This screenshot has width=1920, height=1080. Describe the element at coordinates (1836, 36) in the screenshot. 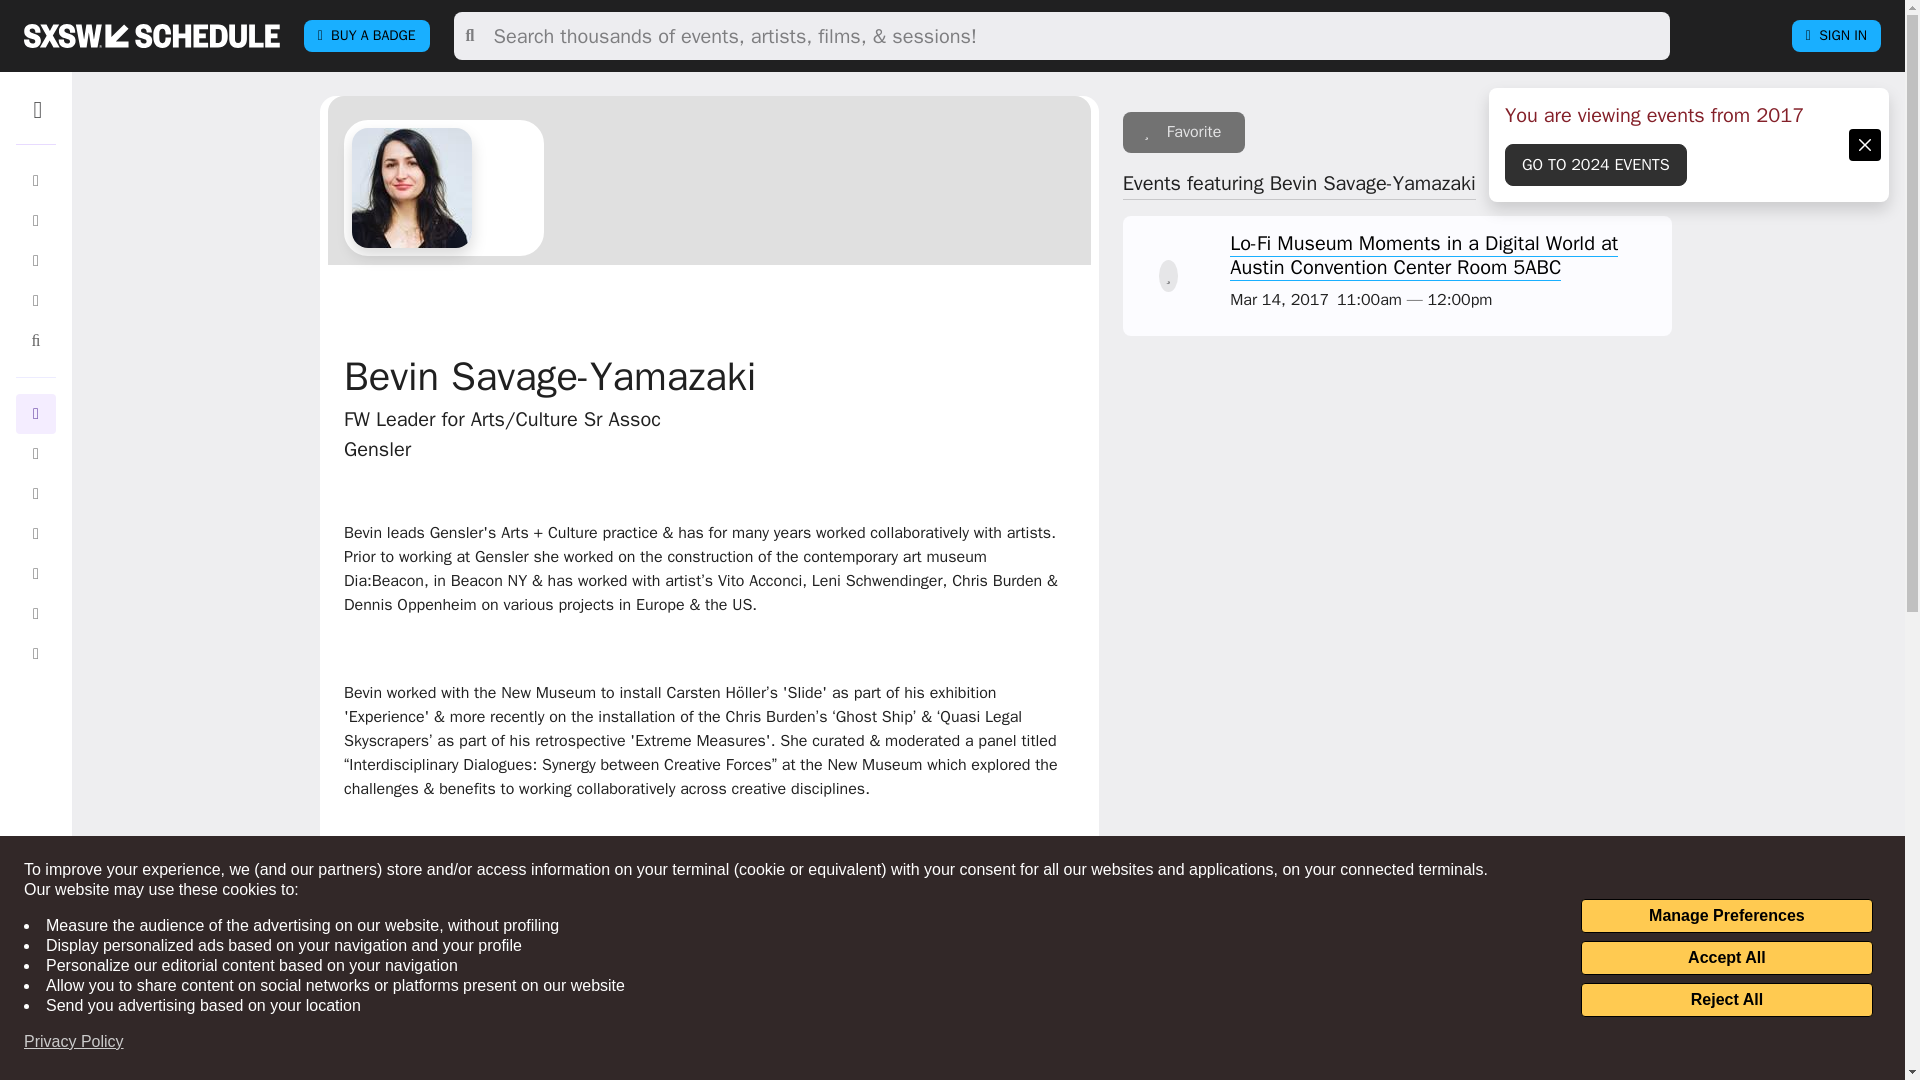

I see `SIGN IN` at that location.